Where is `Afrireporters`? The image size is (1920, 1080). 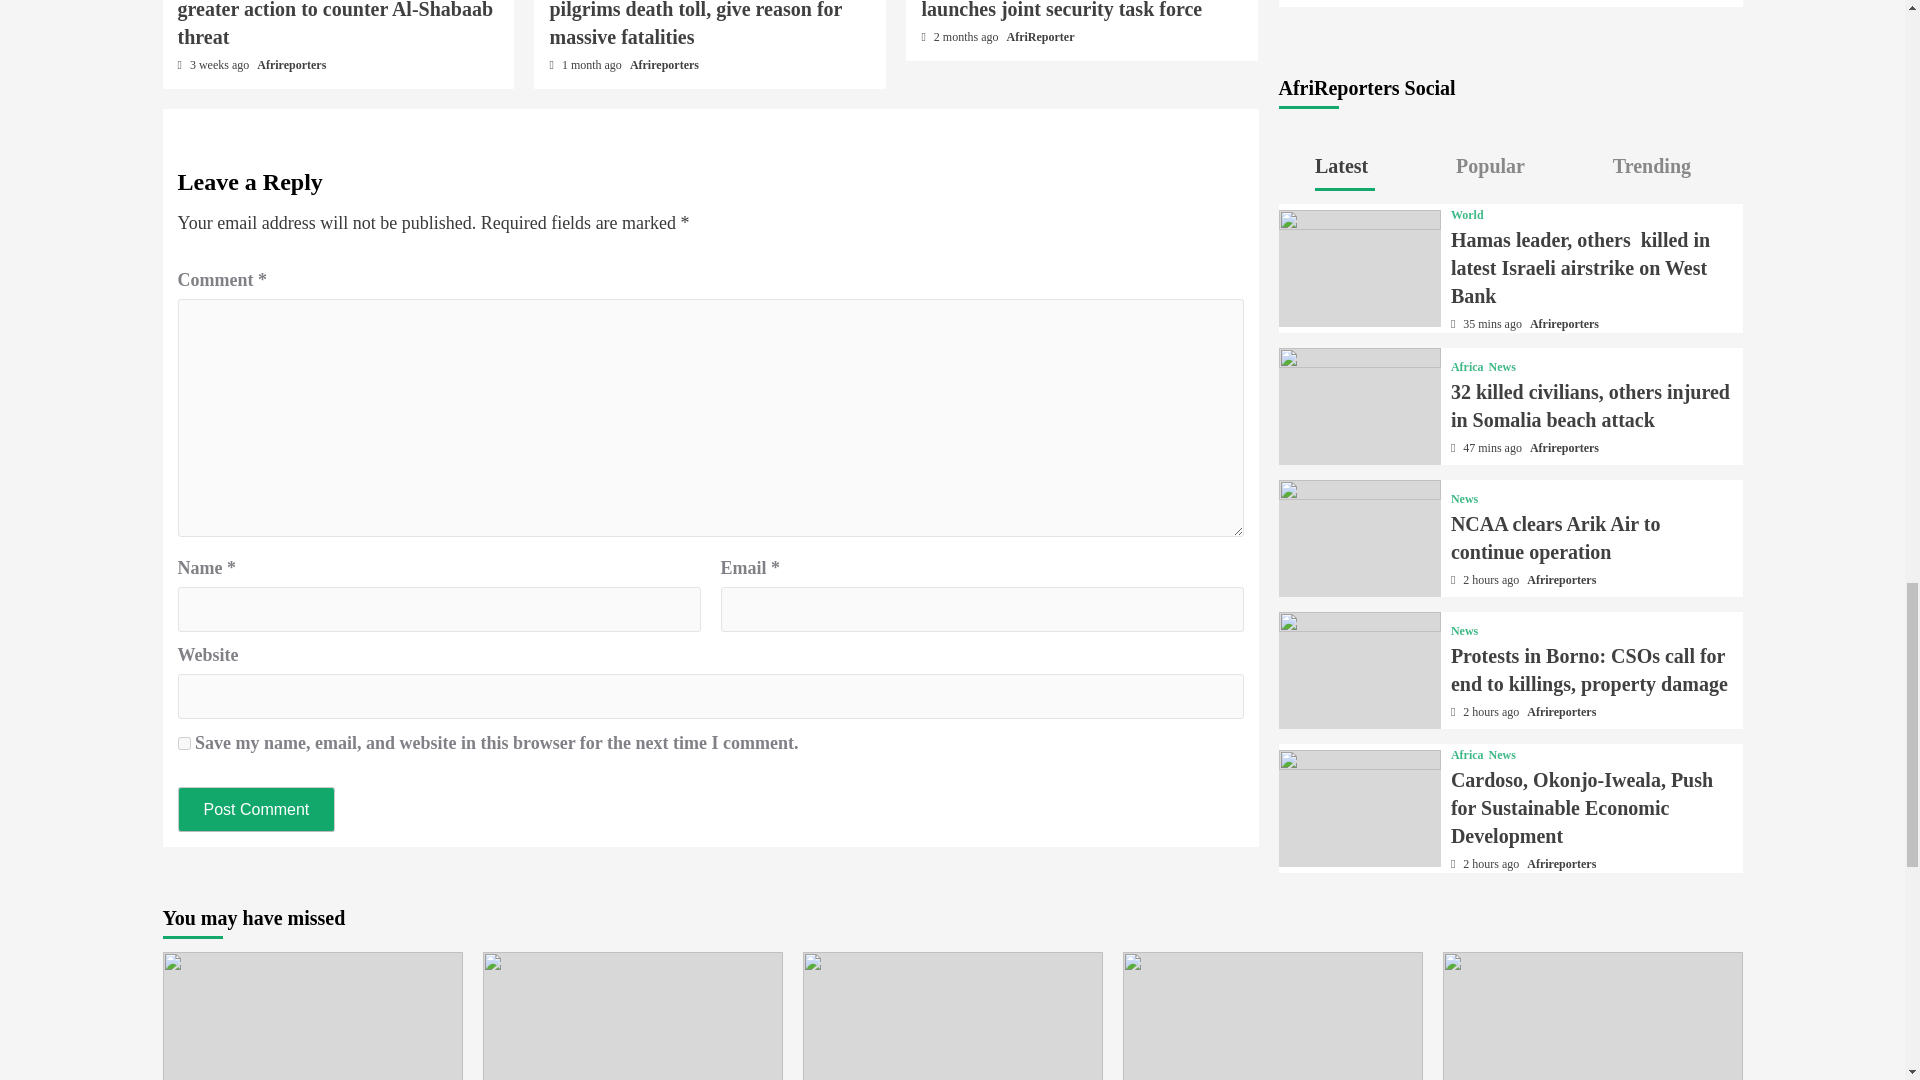 Afrireporters is located at coordinates (664, 65).